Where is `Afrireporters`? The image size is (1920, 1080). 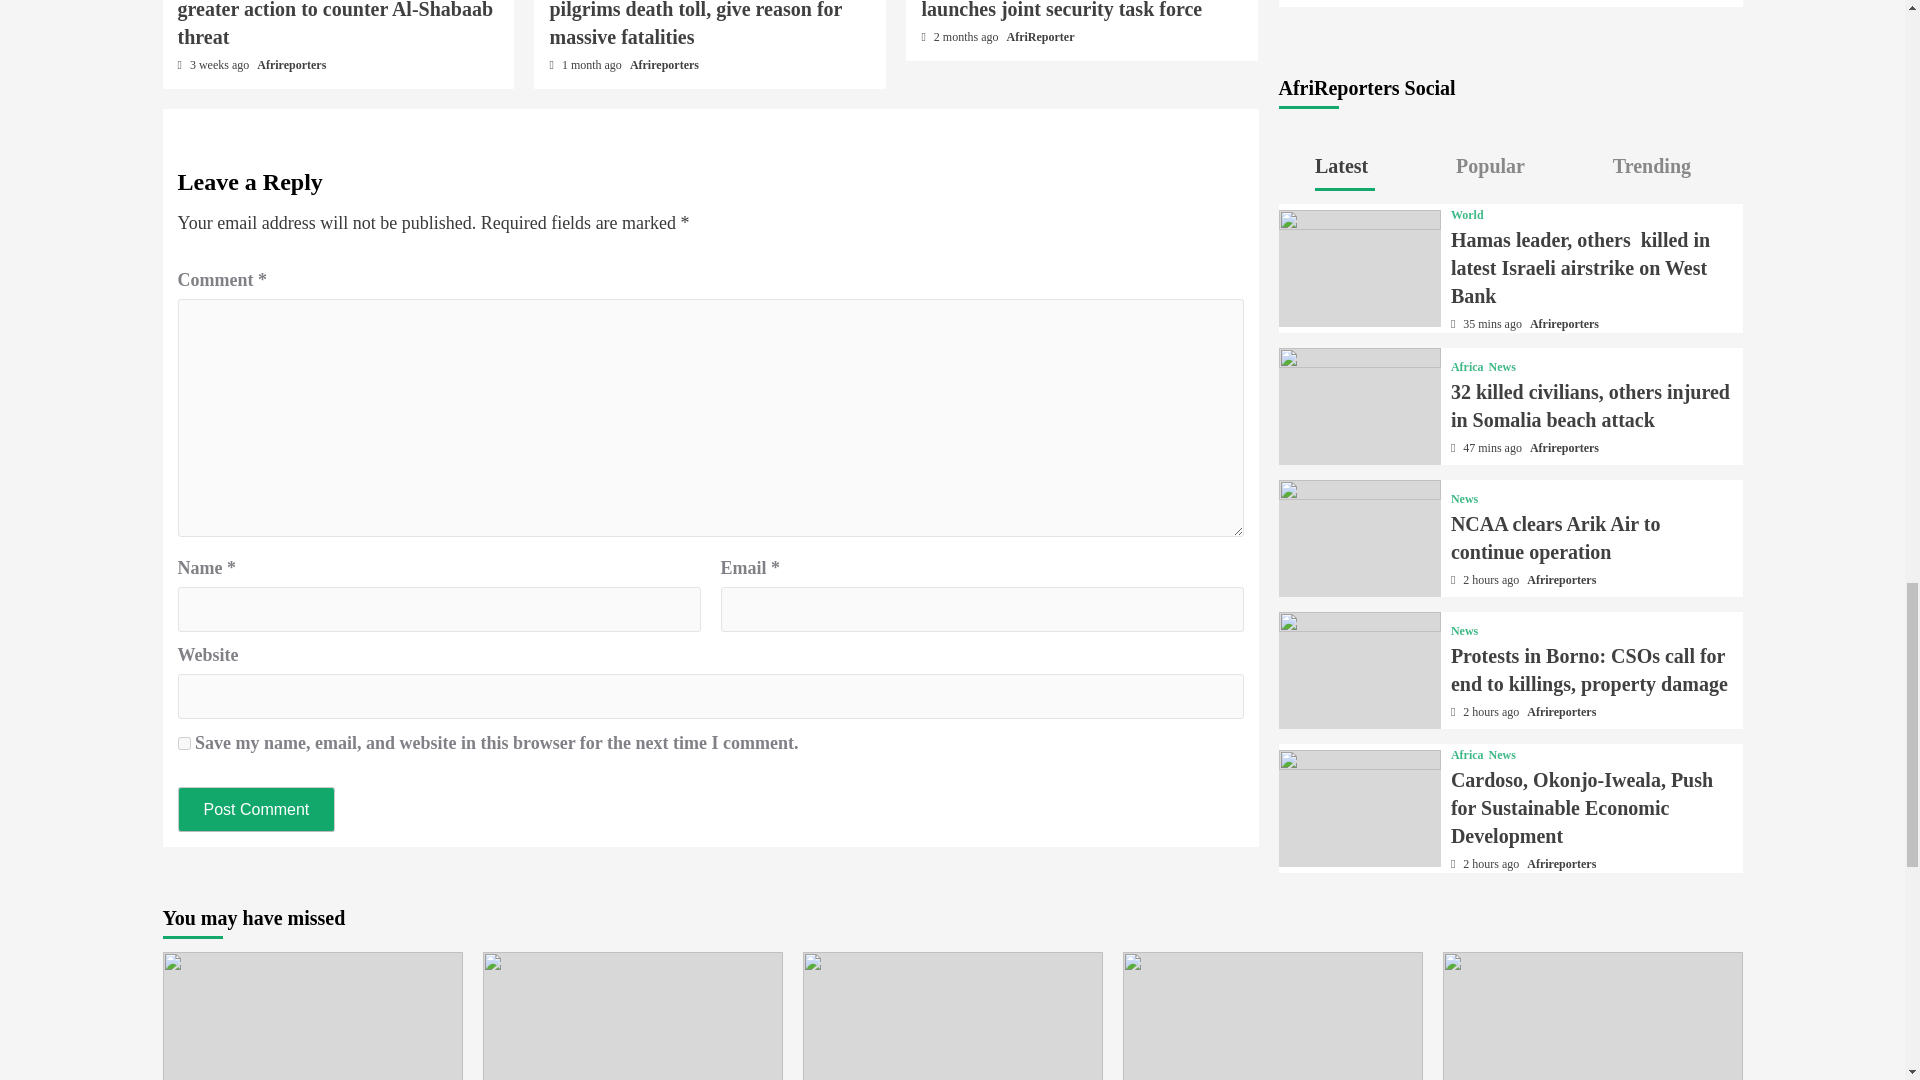 Afrireporters is located at coordinates (664, 65).